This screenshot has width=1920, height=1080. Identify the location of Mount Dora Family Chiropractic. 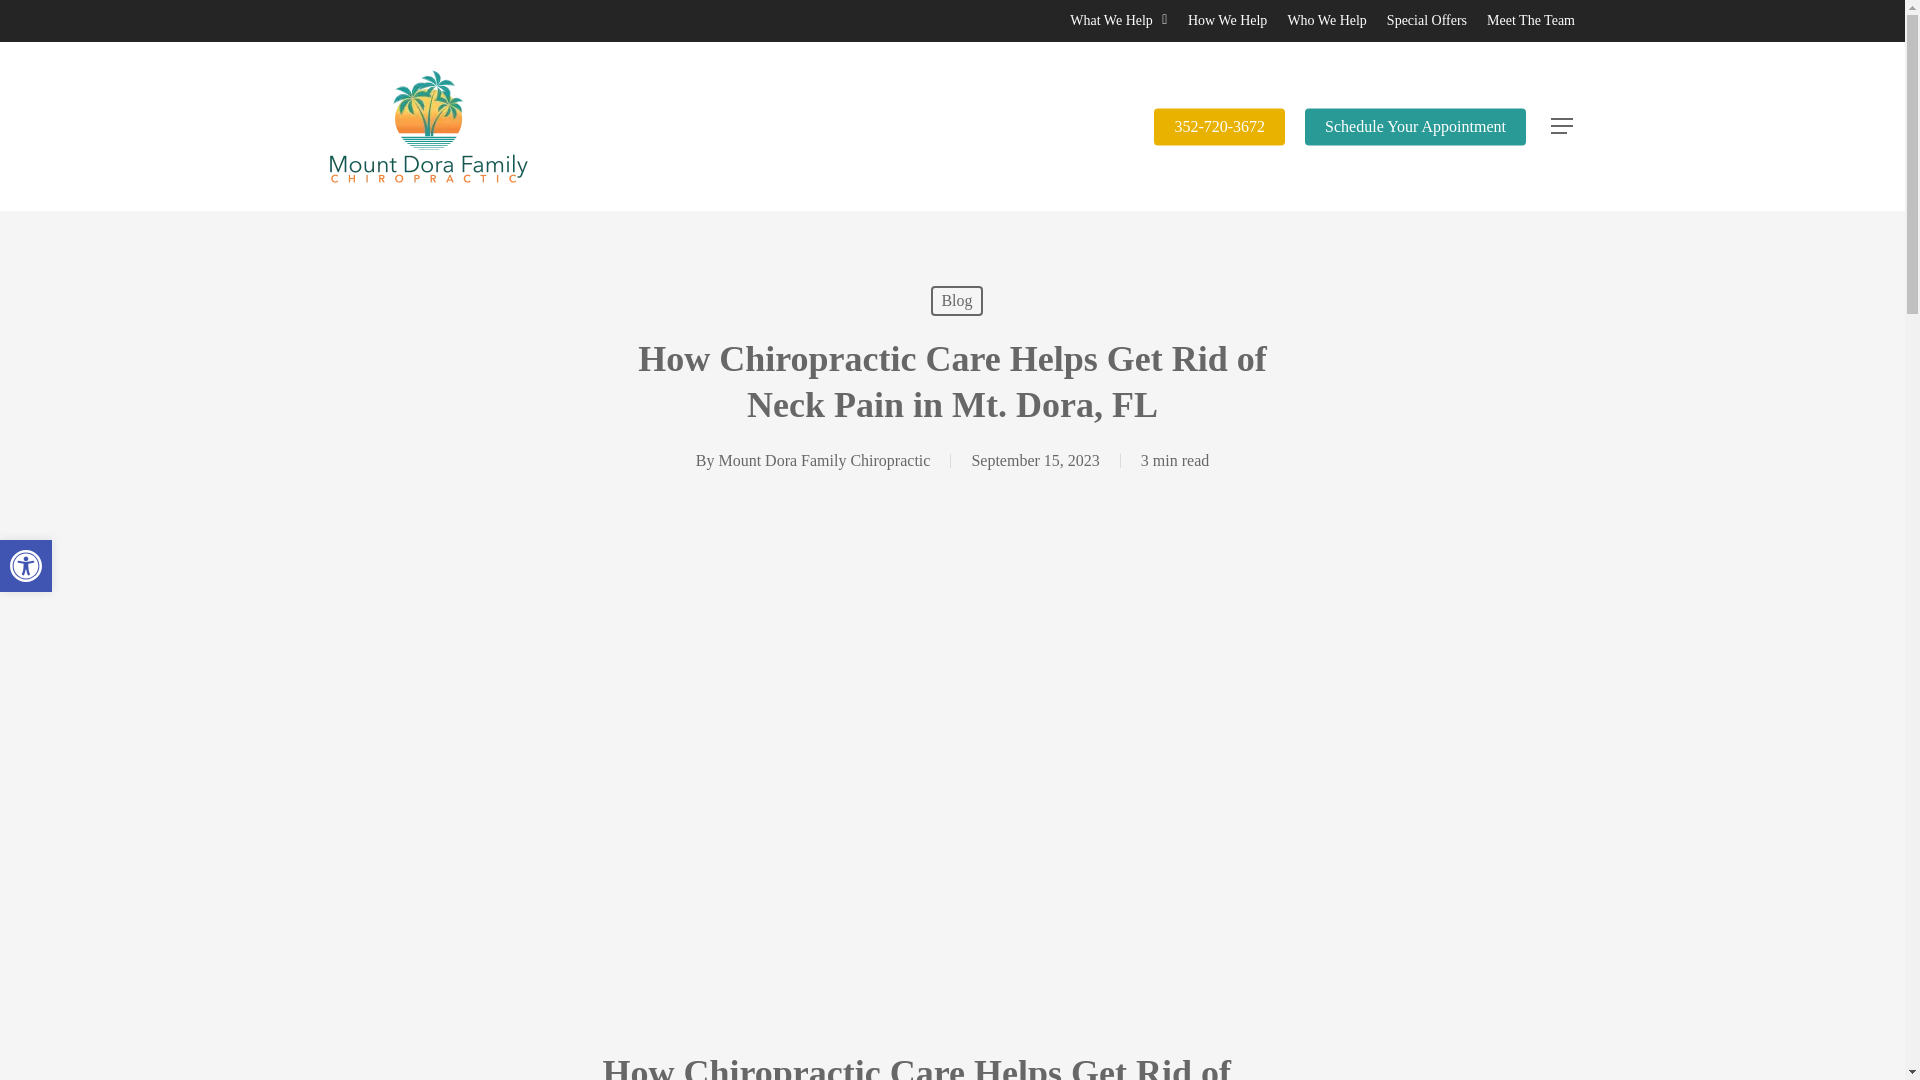
(824, 460).